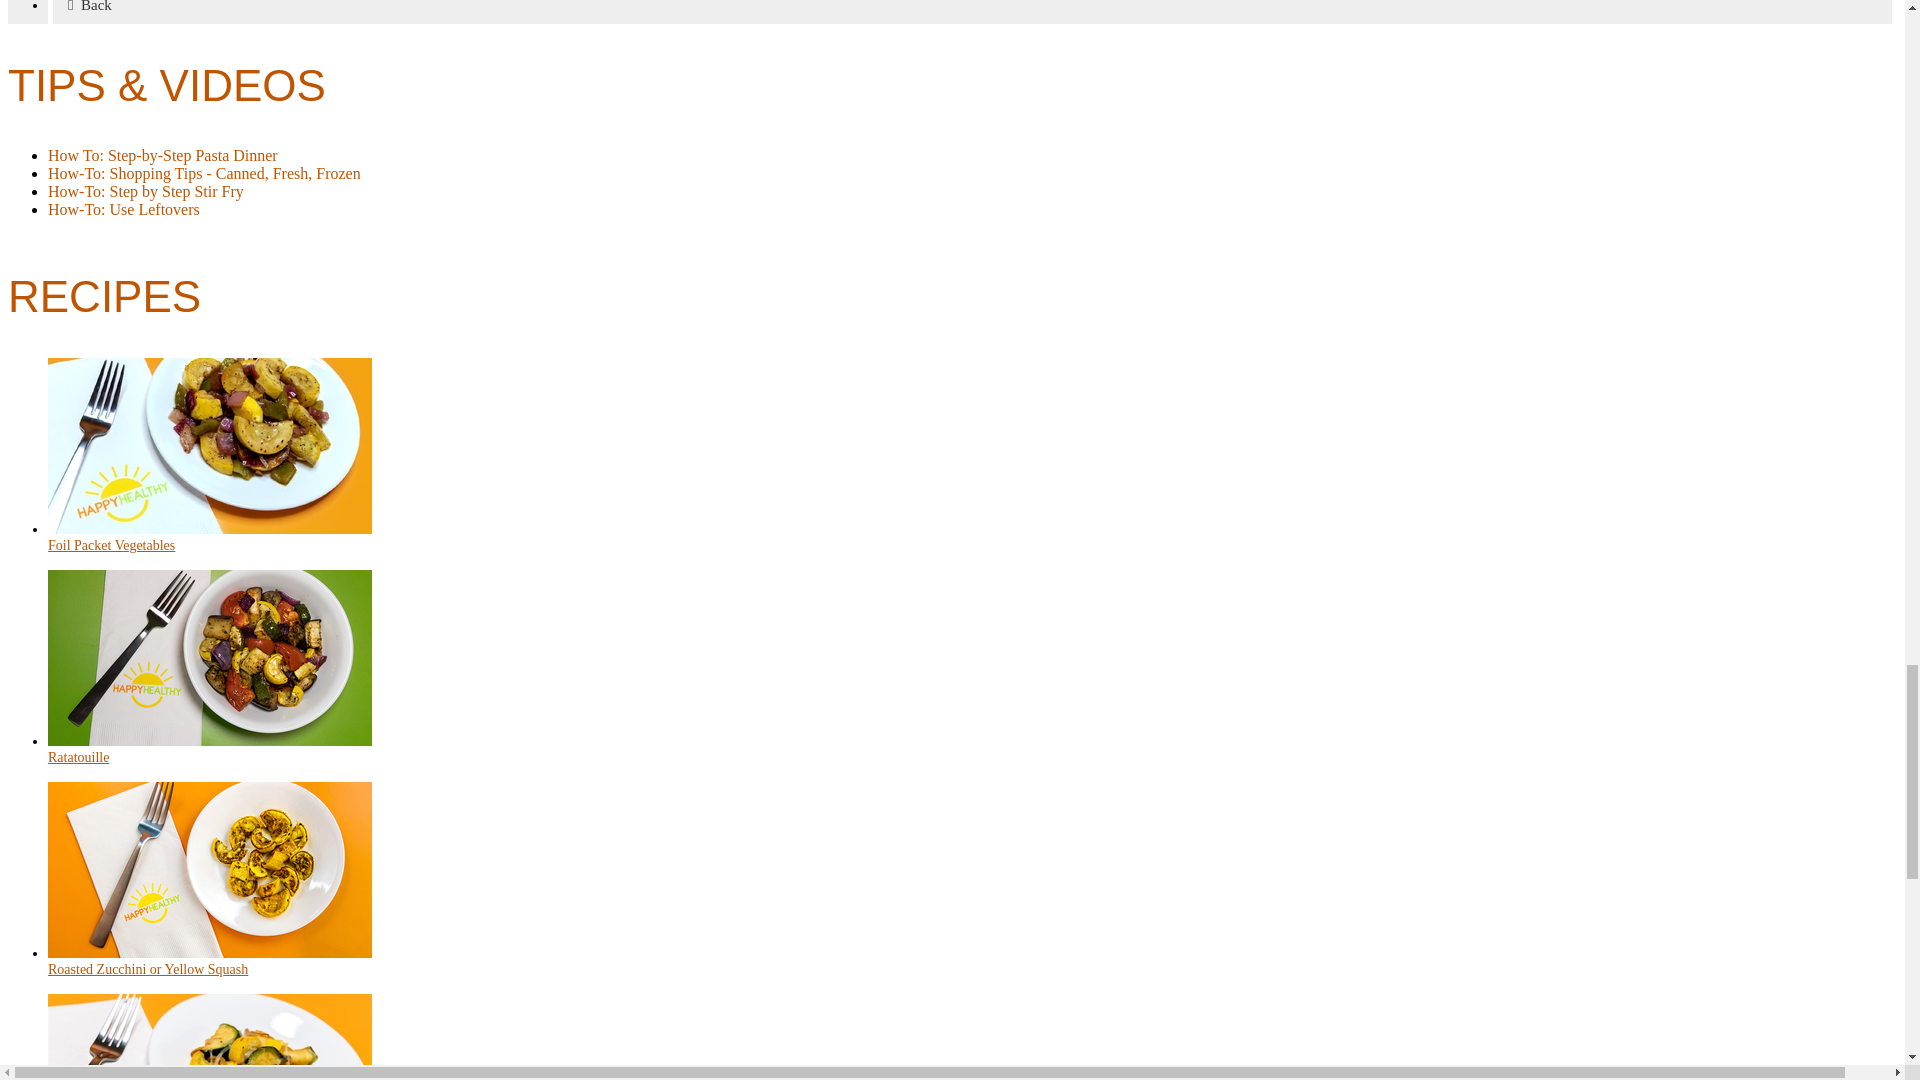  What do you see at coordinates (204, 174) in the screenshot?
I see `How-To: Shopping Tips - Canned, Fresh, Frozen` at bounding box center [204, 174].